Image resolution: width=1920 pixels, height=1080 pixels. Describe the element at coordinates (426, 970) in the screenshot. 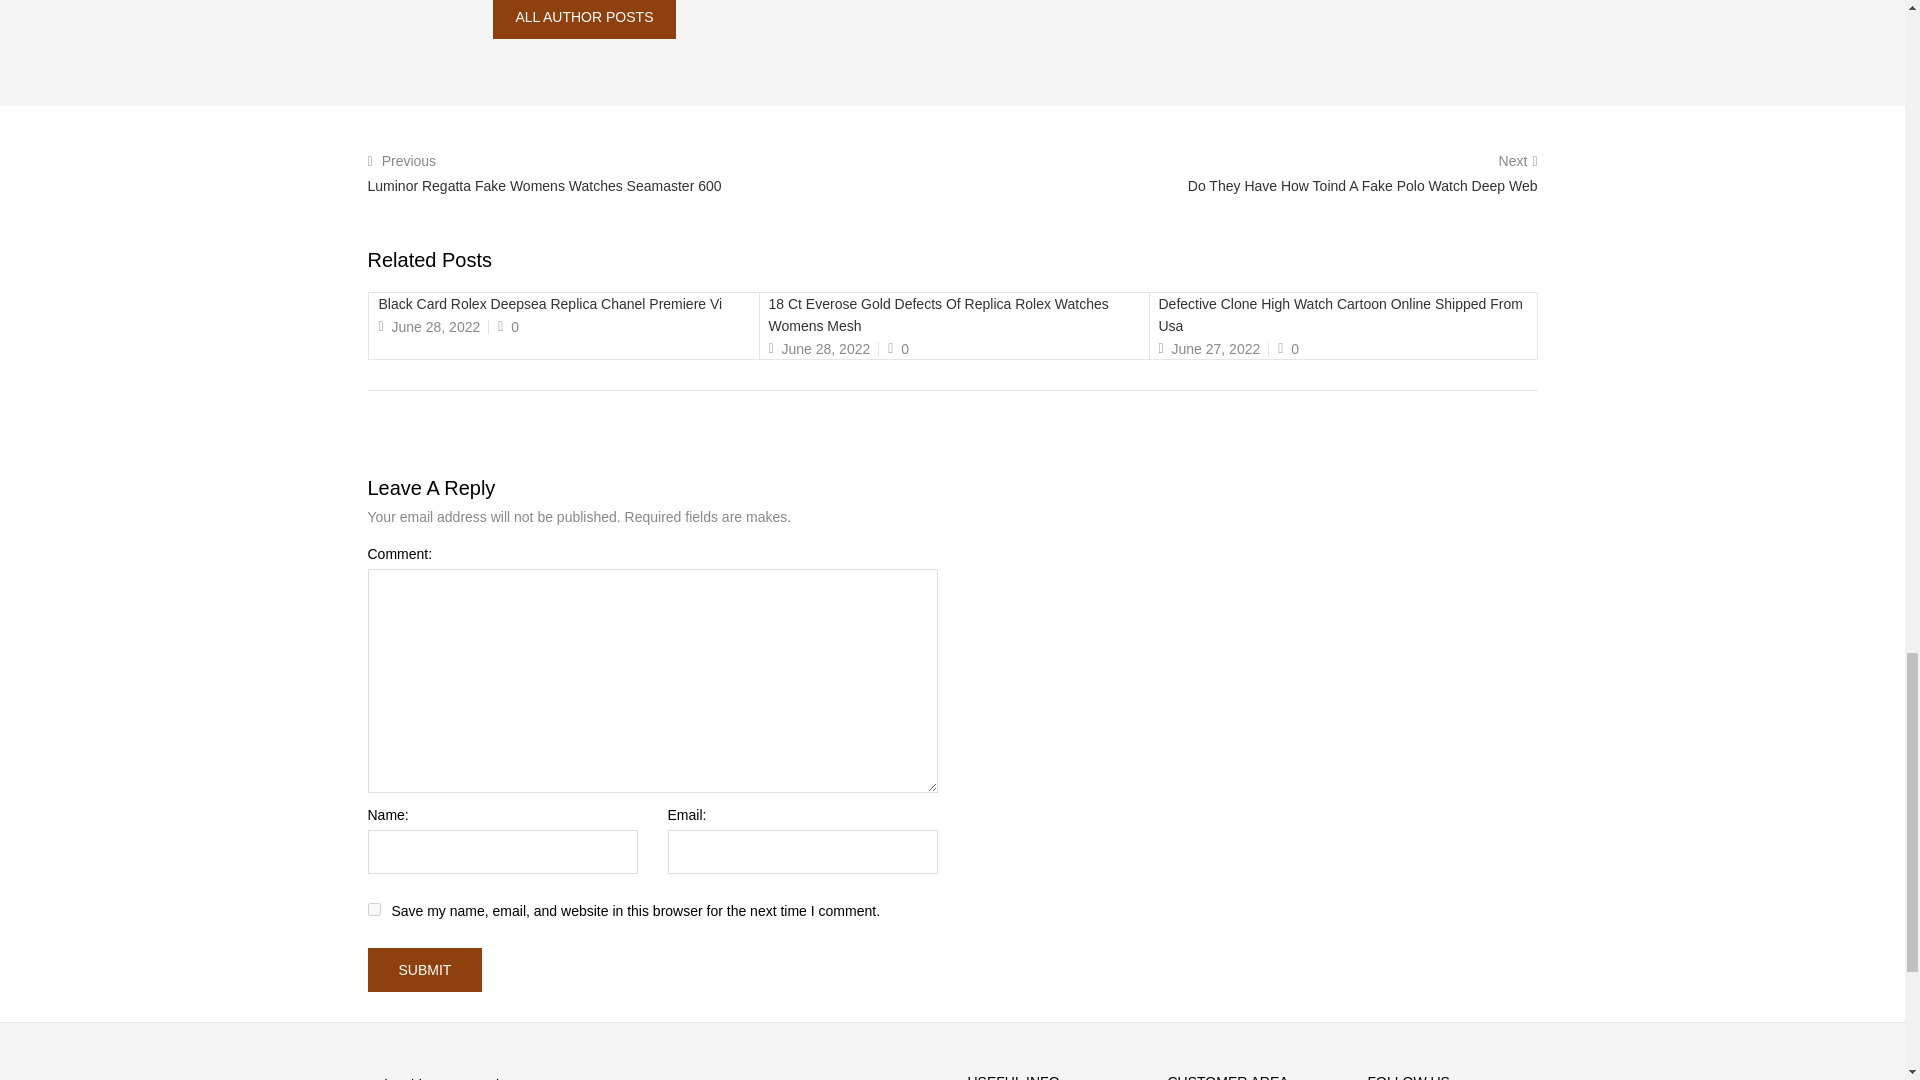

I see `submit` at that location.